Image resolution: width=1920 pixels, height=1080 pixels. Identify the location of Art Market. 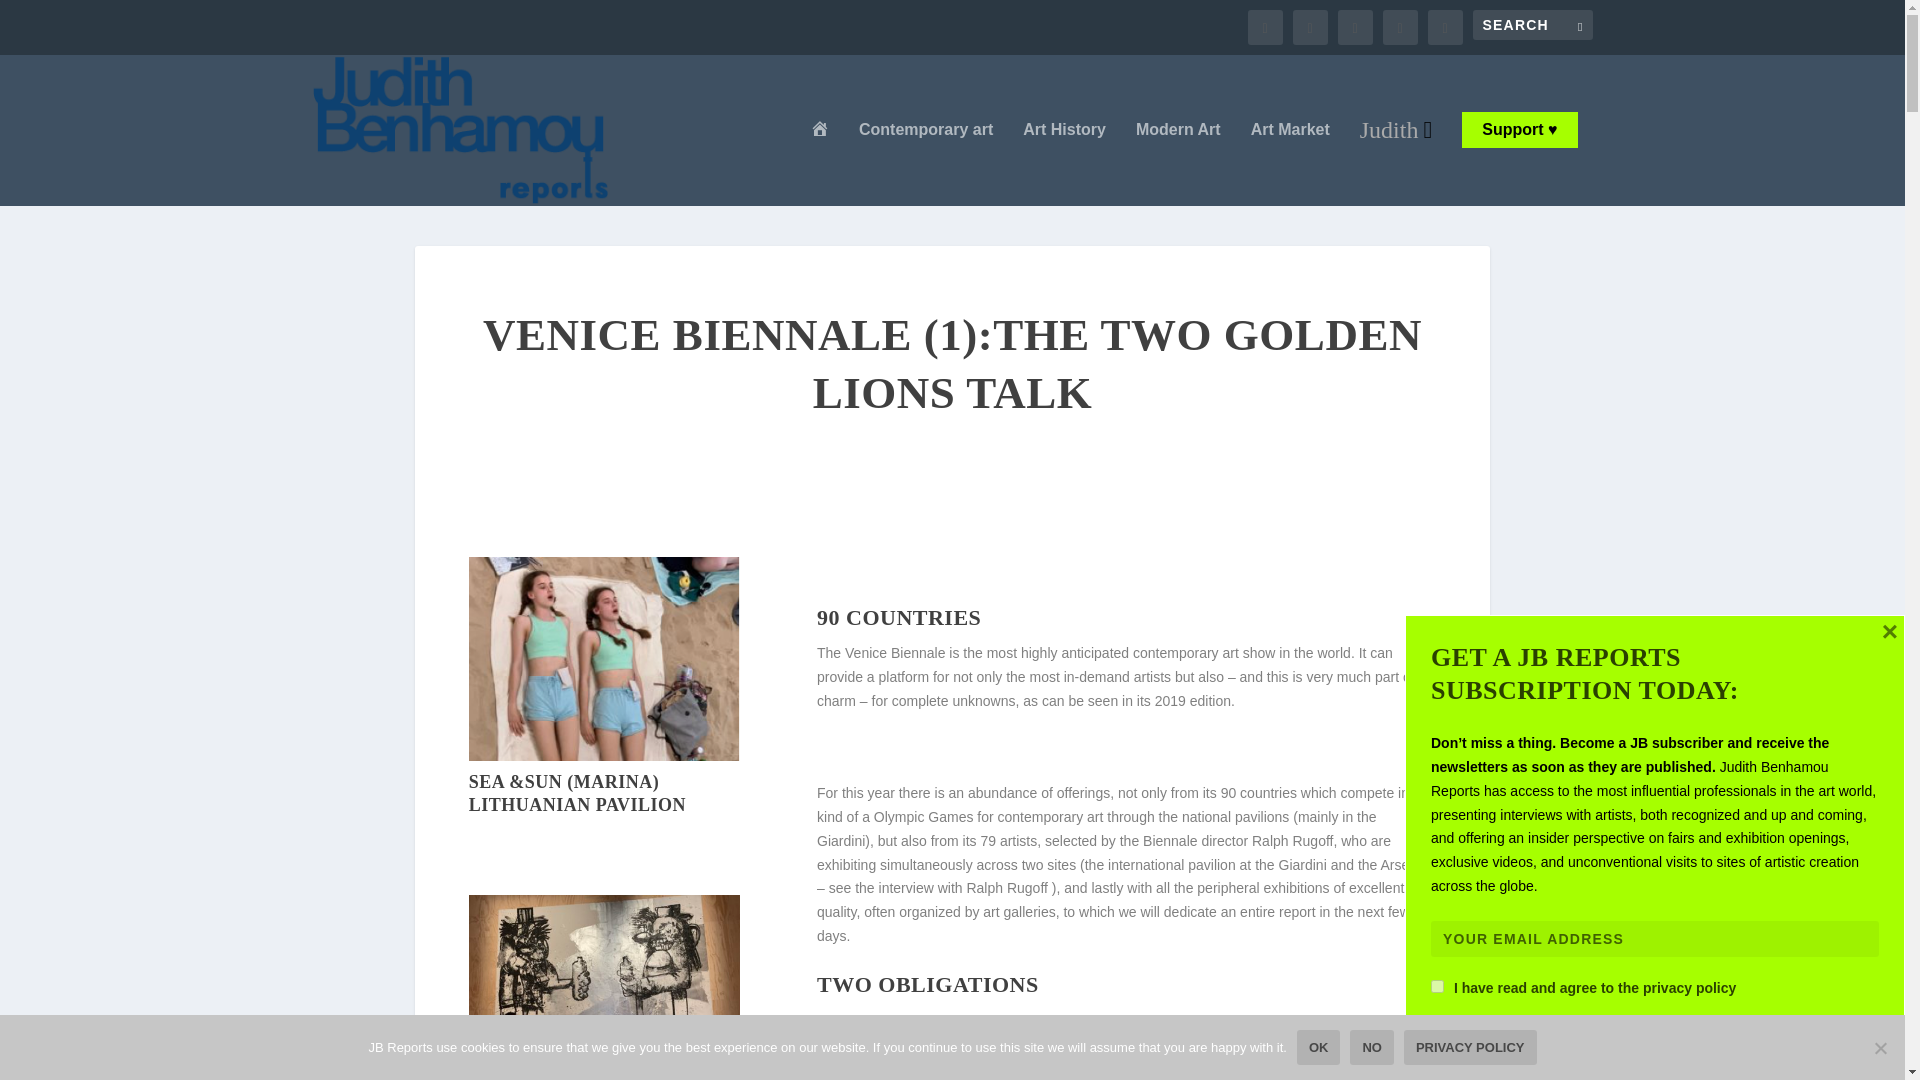
(1290, 164).